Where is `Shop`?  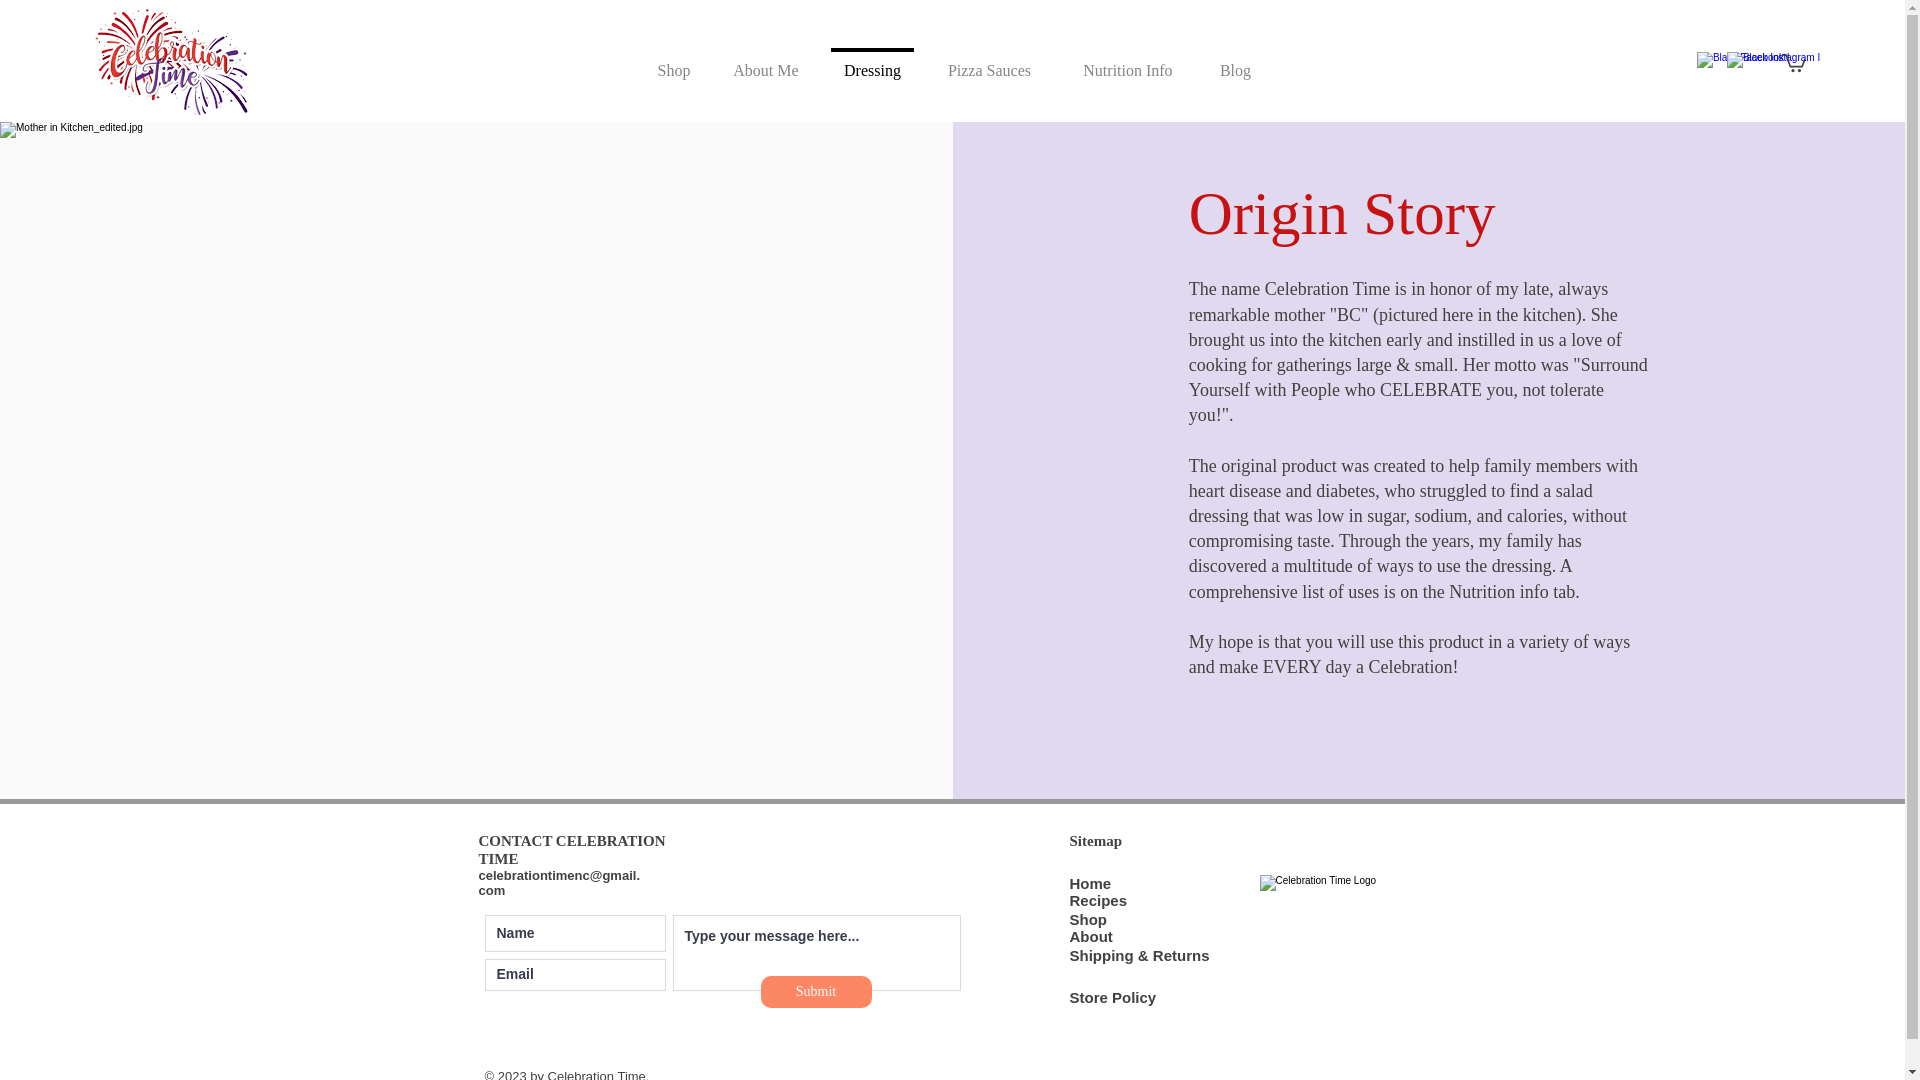
Shop is located at coordinates (674, 61).